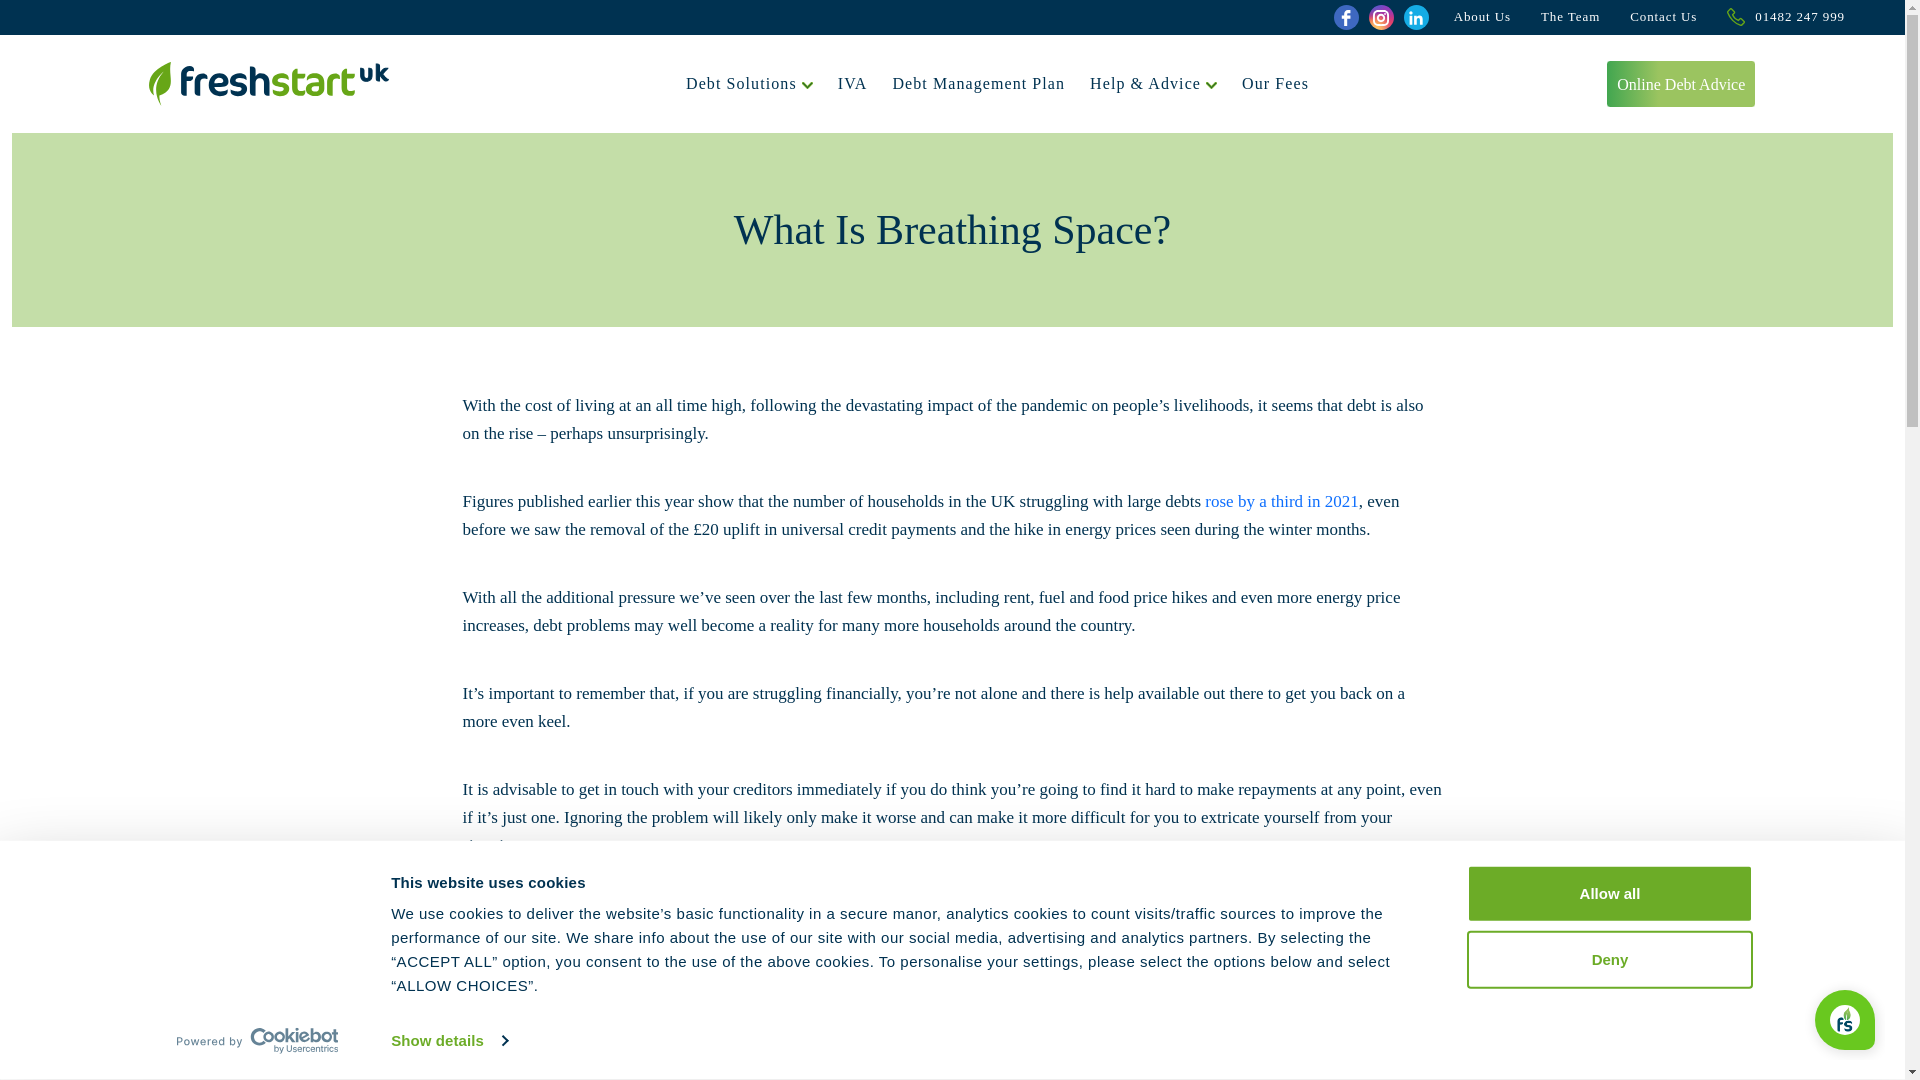 This screenshot has height=1080, width=1920. I want to click on Allow all, so click(1608, 894).